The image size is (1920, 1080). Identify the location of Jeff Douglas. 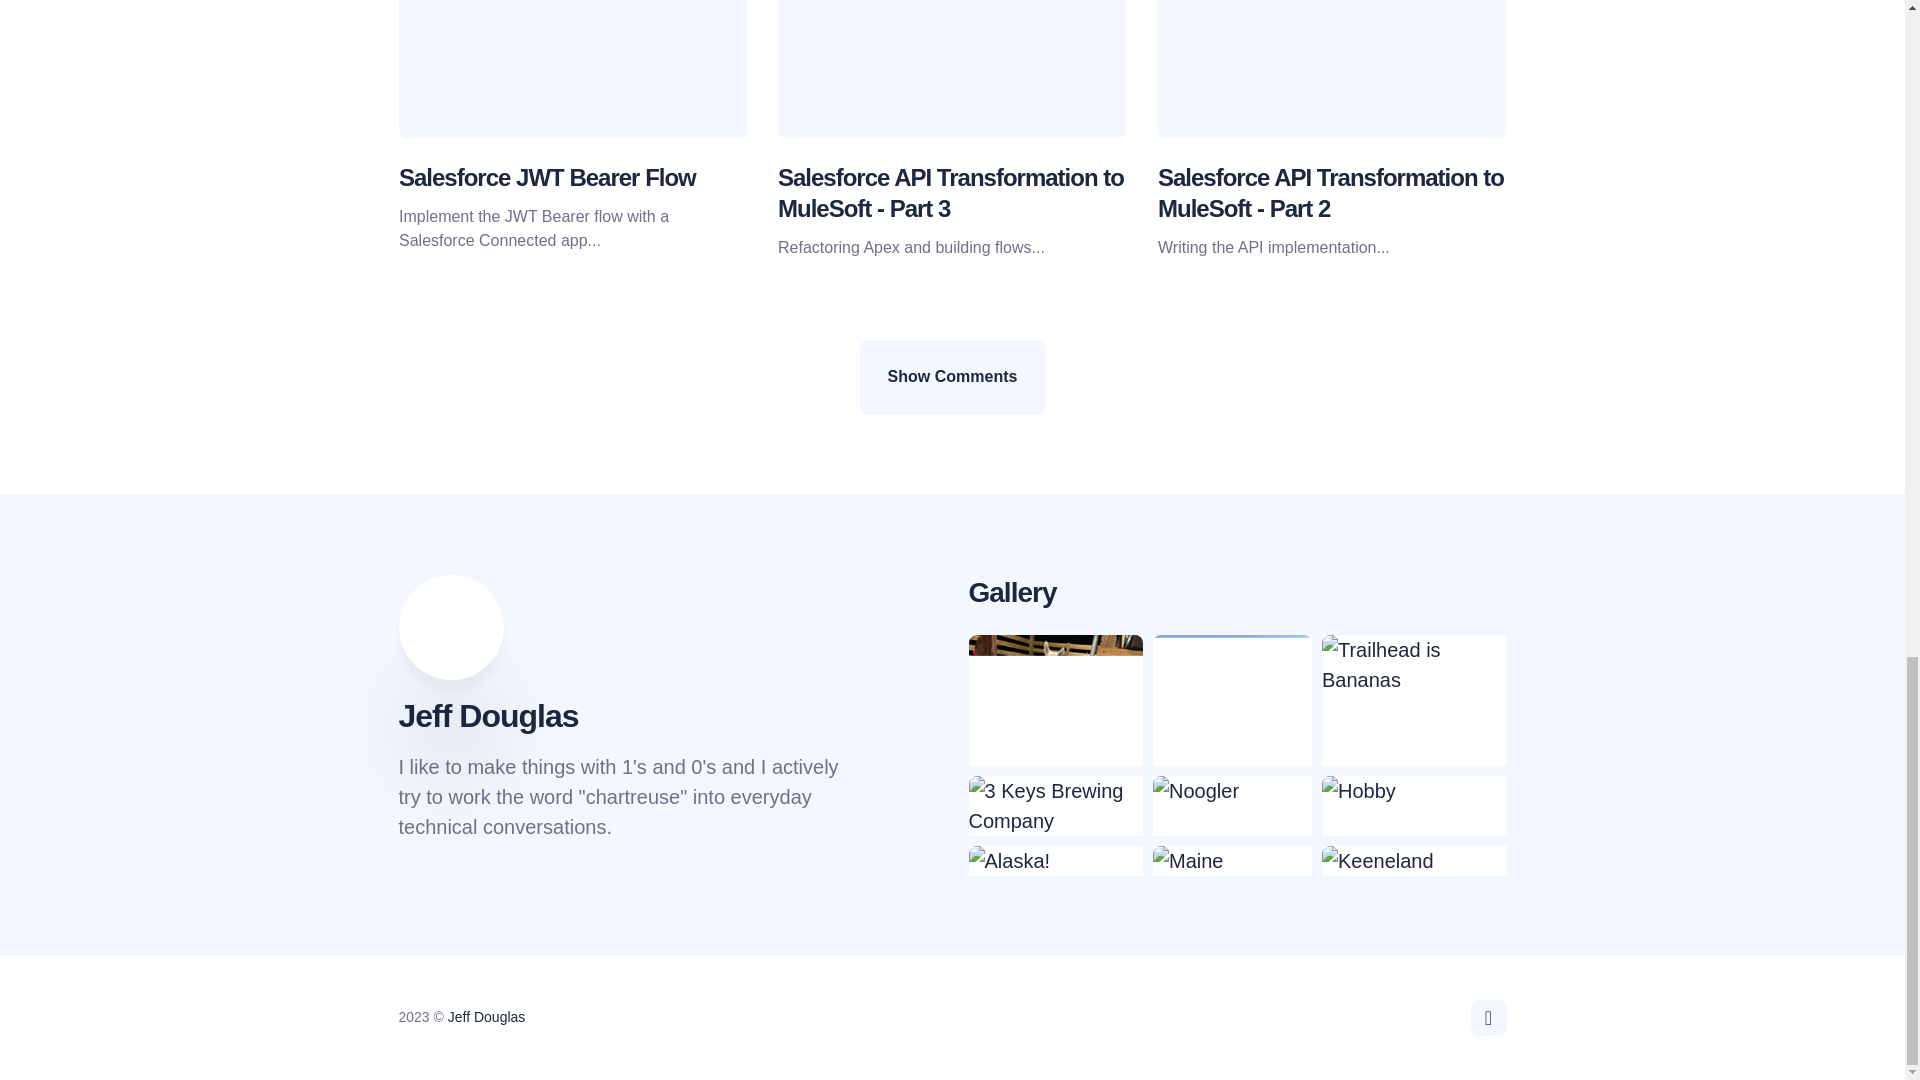
(486, 1016).